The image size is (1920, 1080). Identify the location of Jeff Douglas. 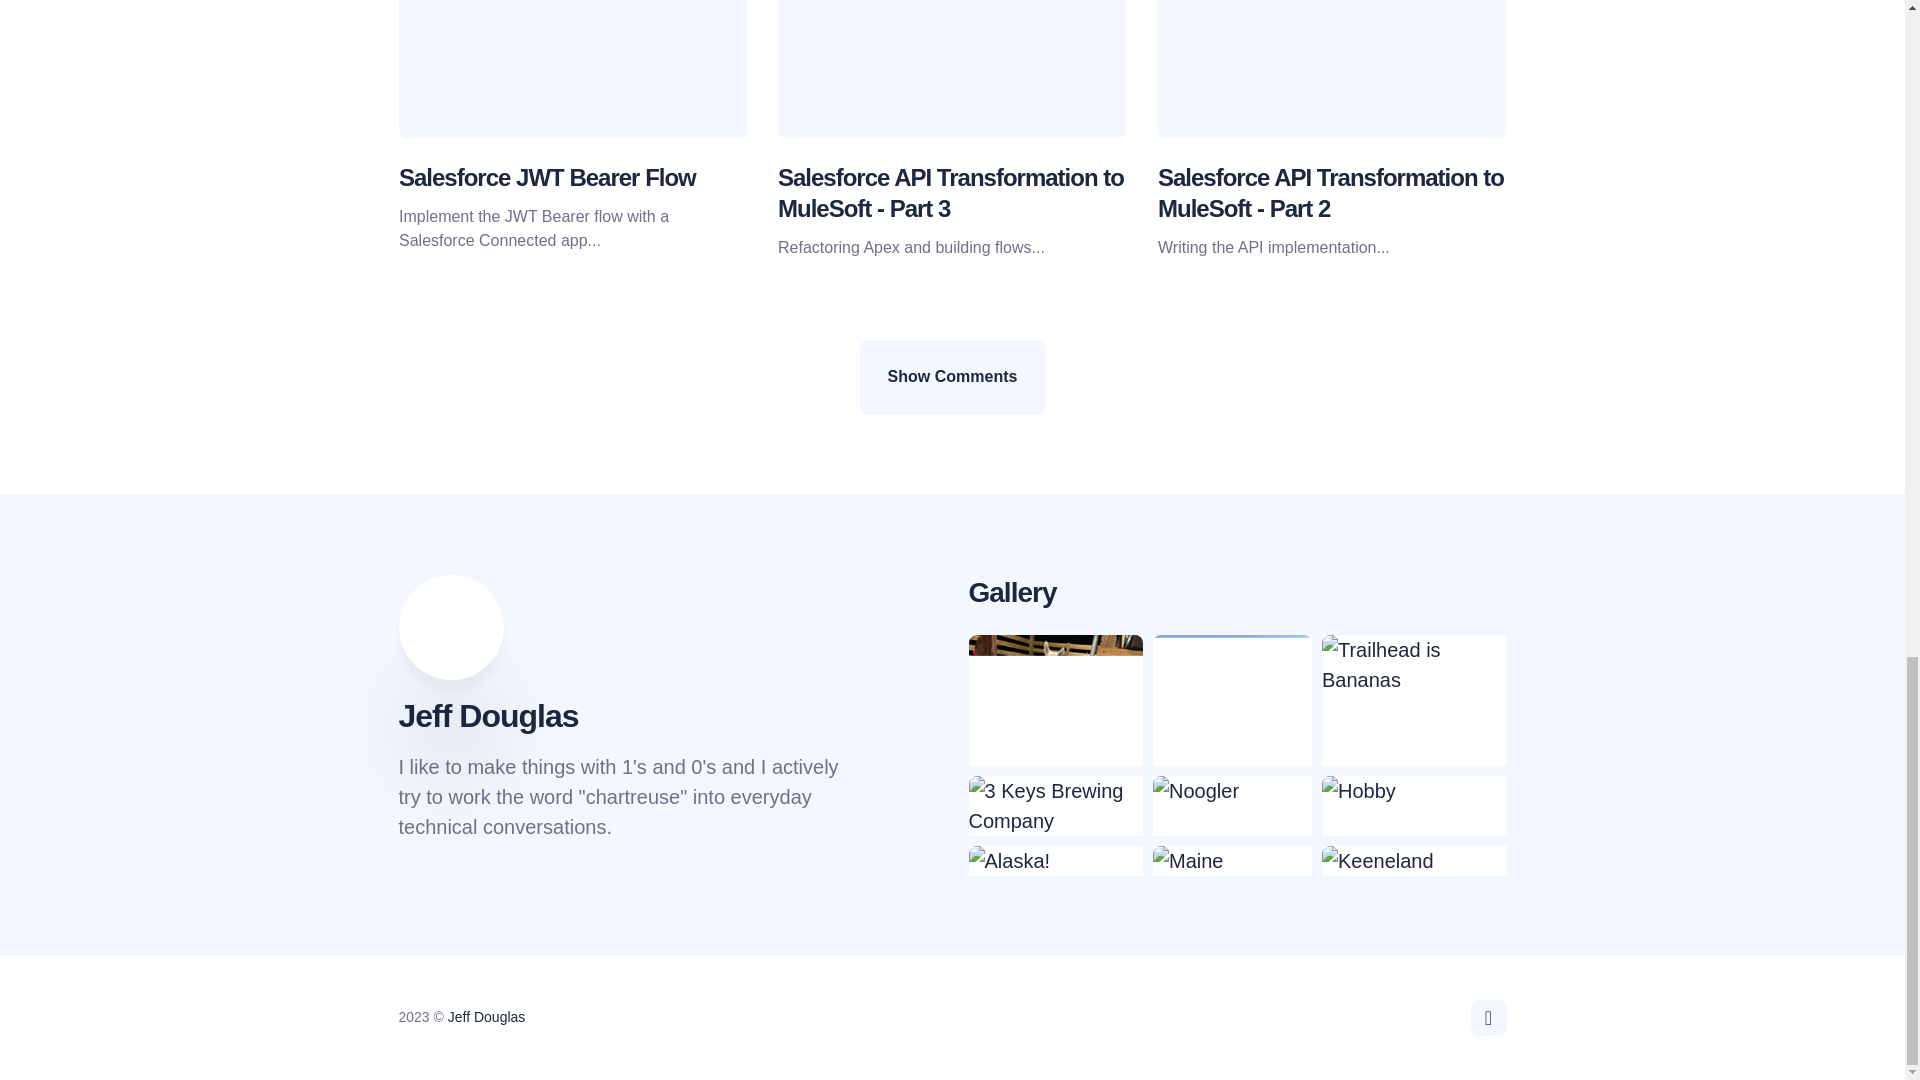
(486, 1016).